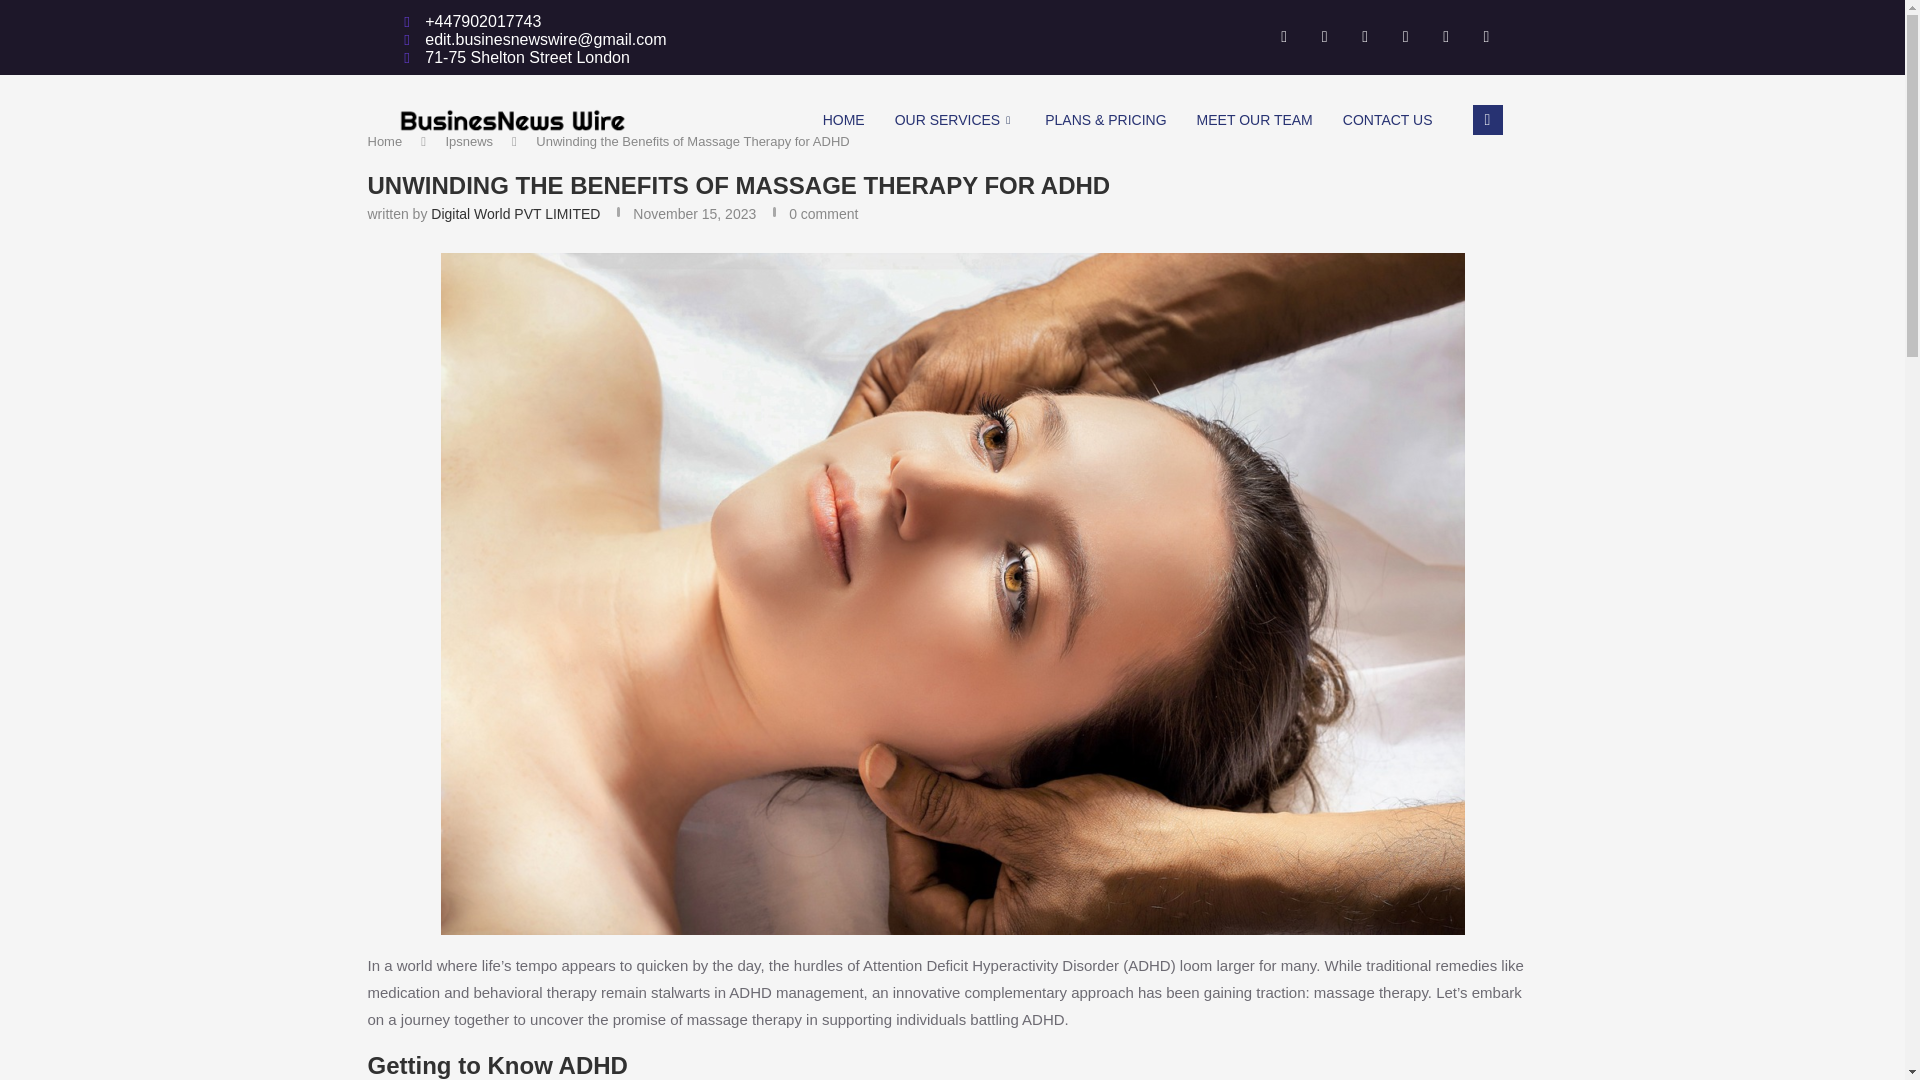  Describe the element at coordinates (1255, 120) in the screenshot. I see `MEET OUR TEAM` at that location.